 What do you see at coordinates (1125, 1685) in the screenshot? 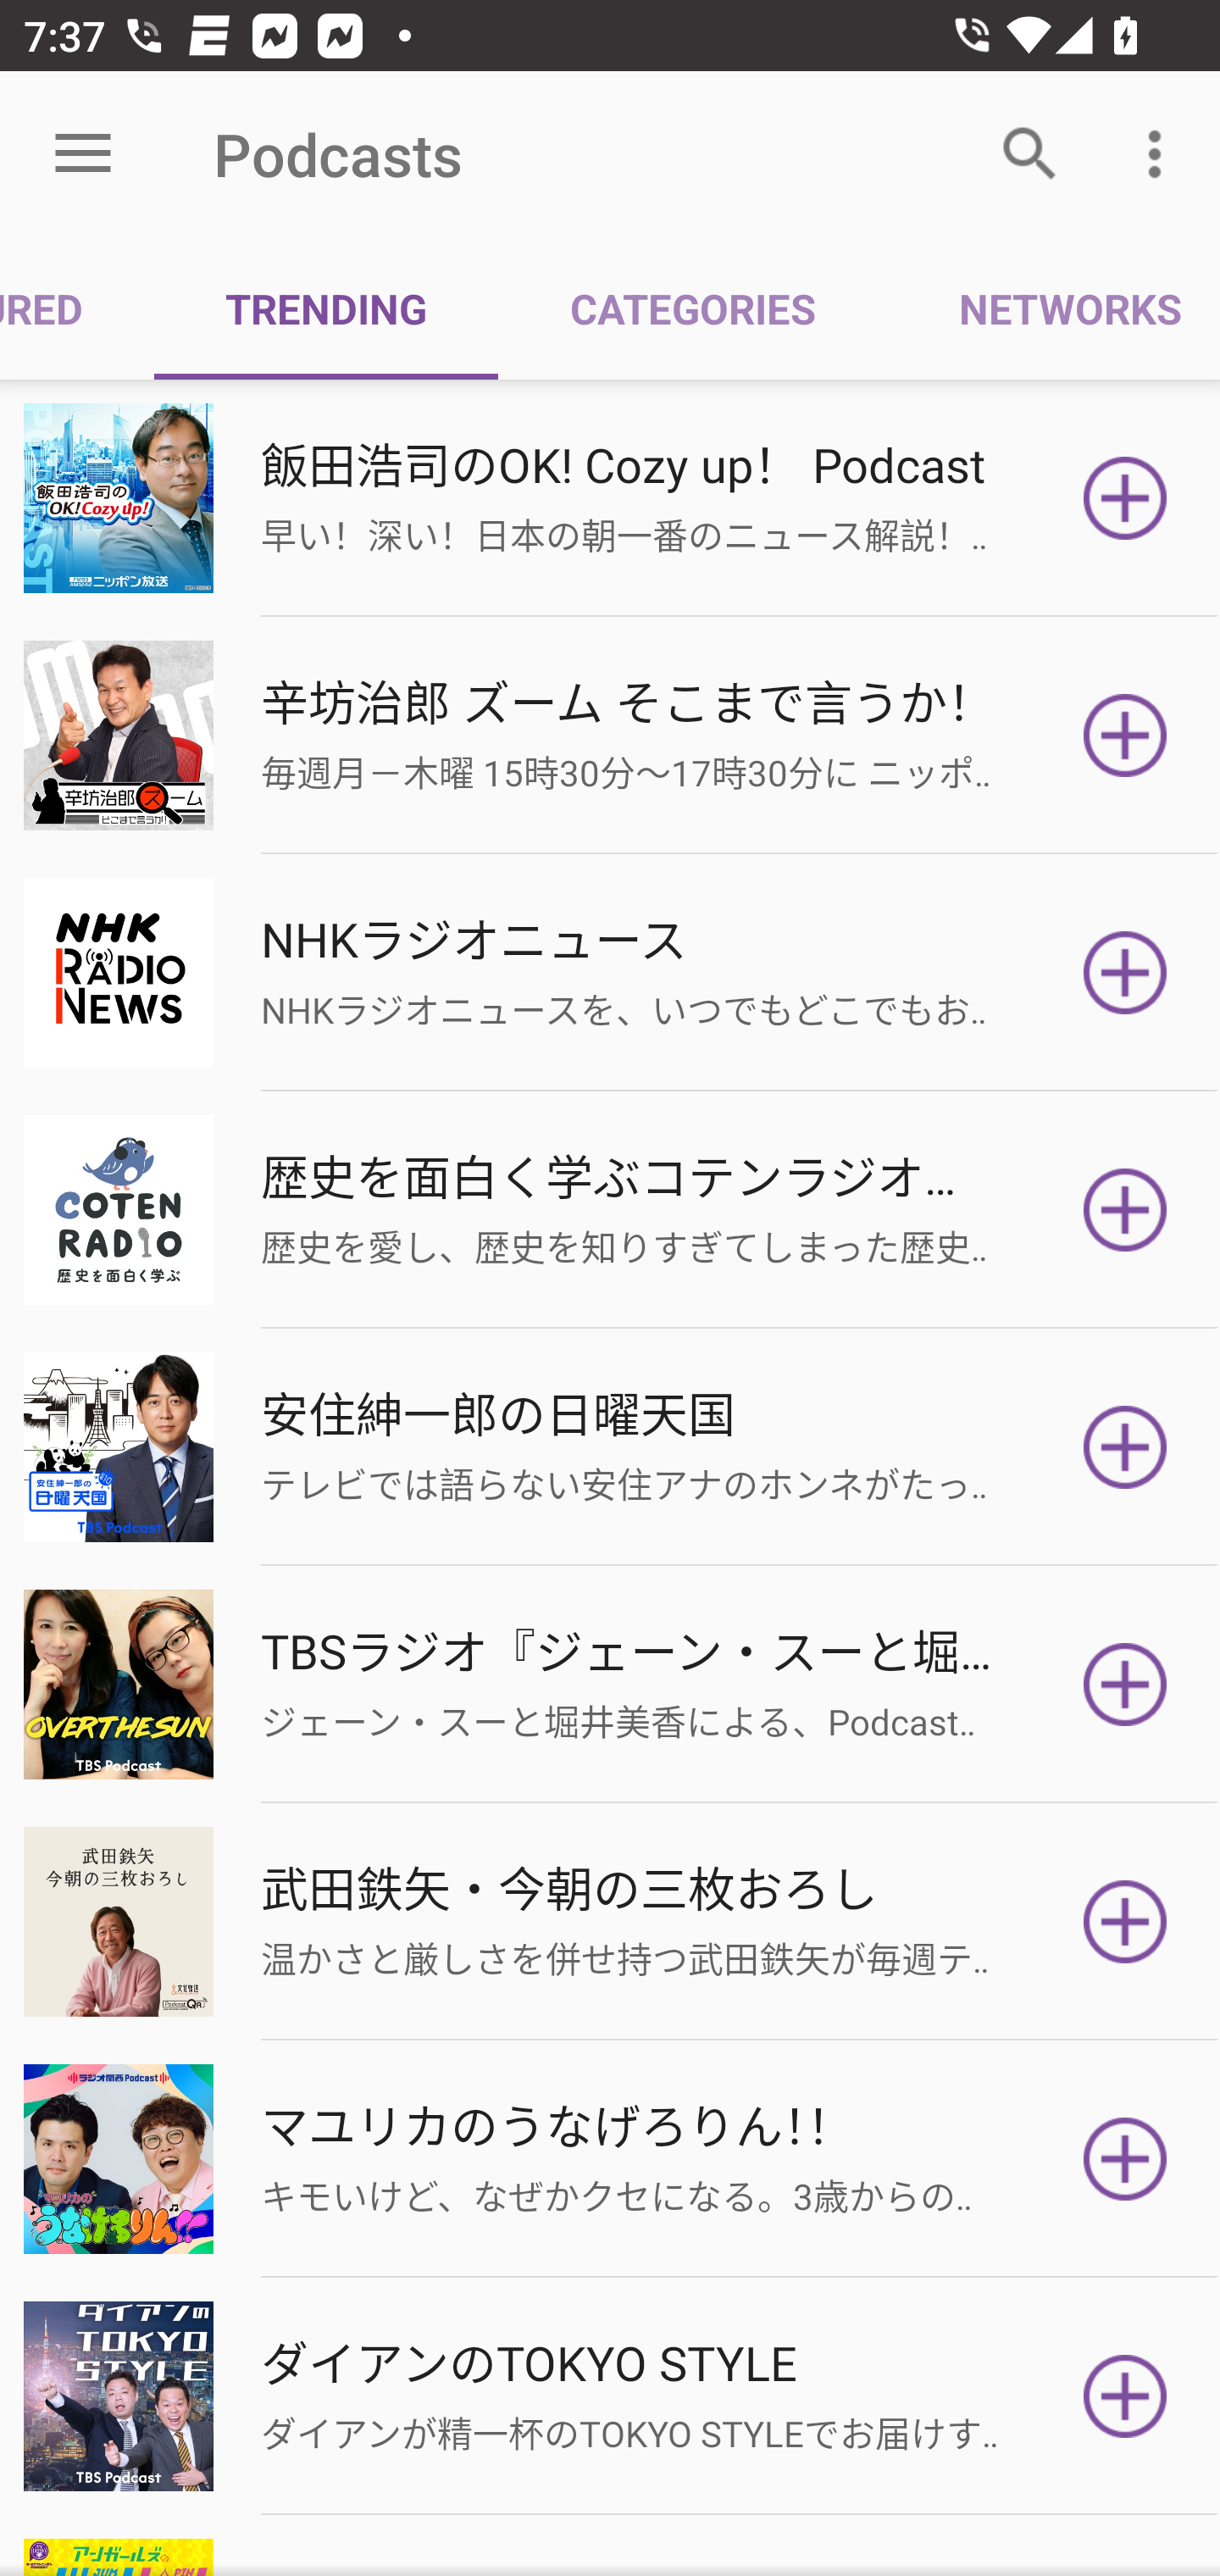
I see `Subscribe` at bounding box center [1125, 1685].